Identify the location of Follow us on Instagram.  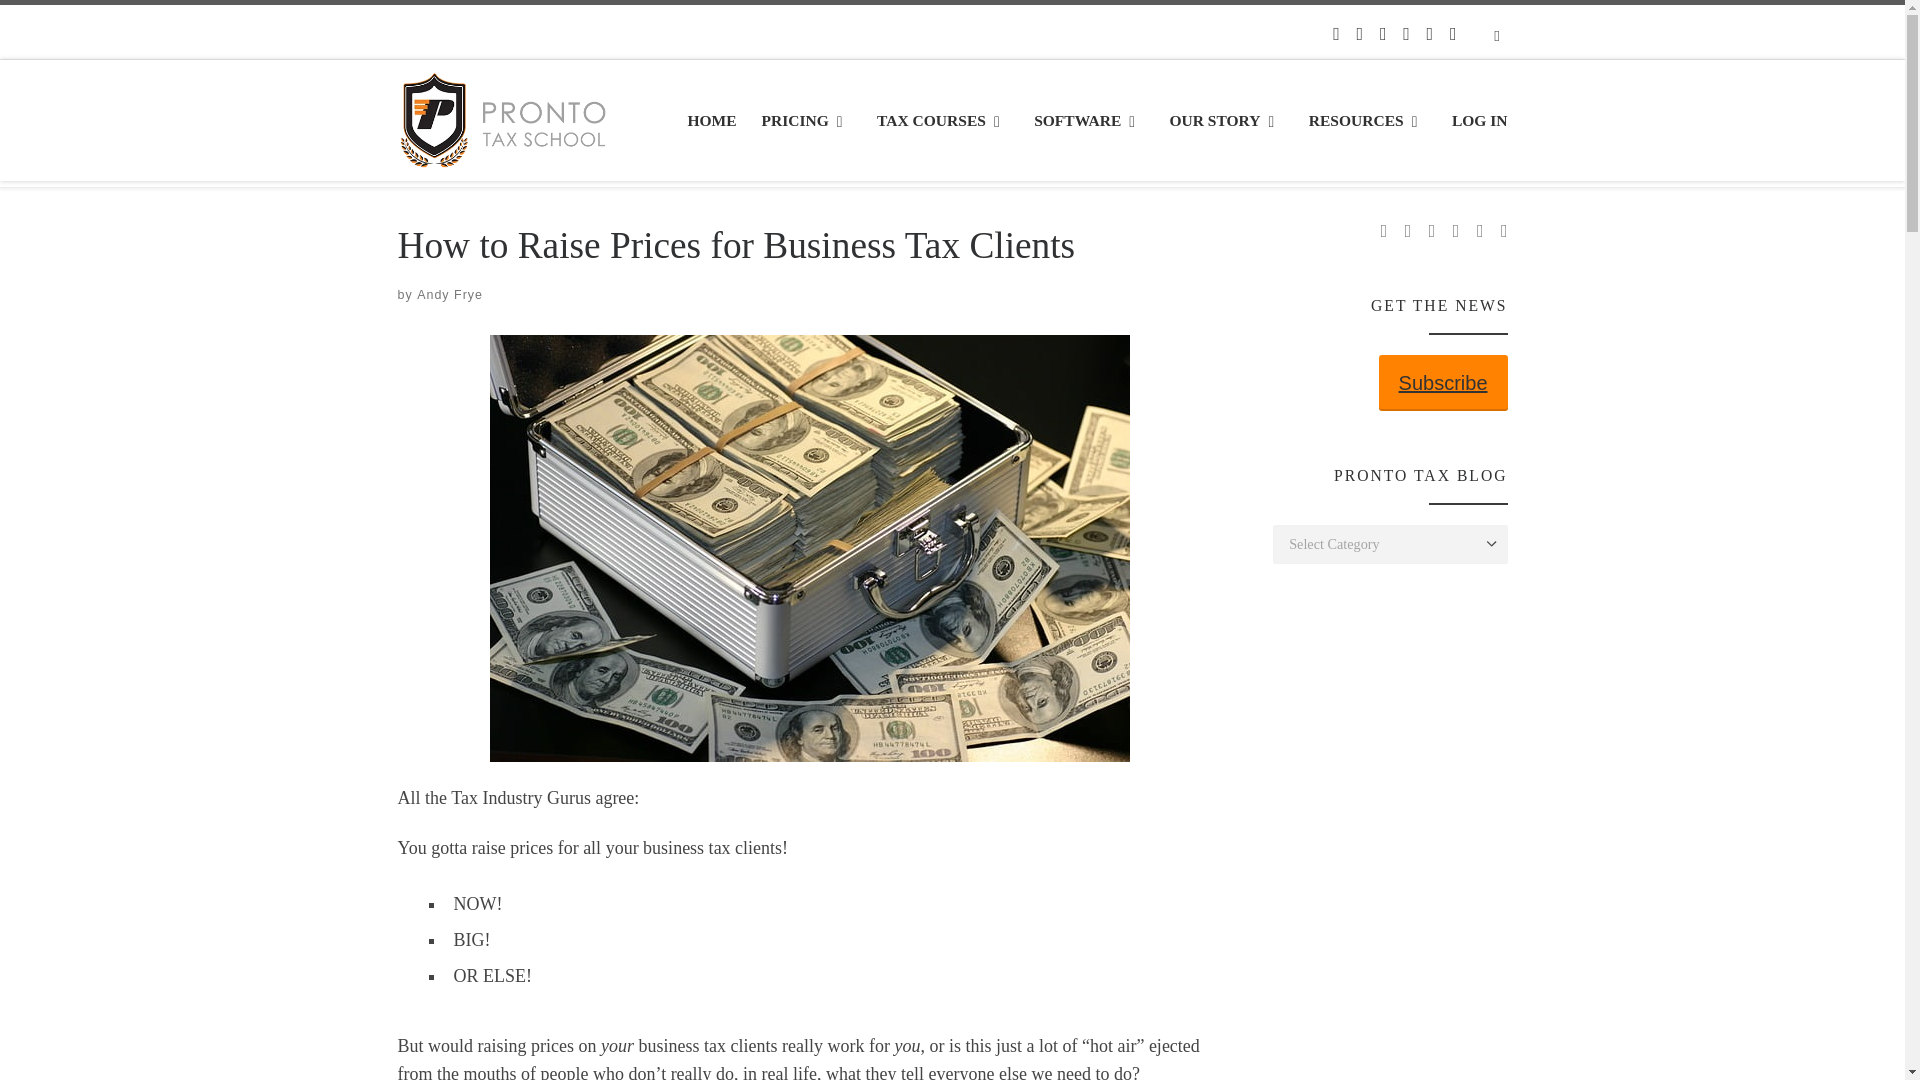
(1406, 34).